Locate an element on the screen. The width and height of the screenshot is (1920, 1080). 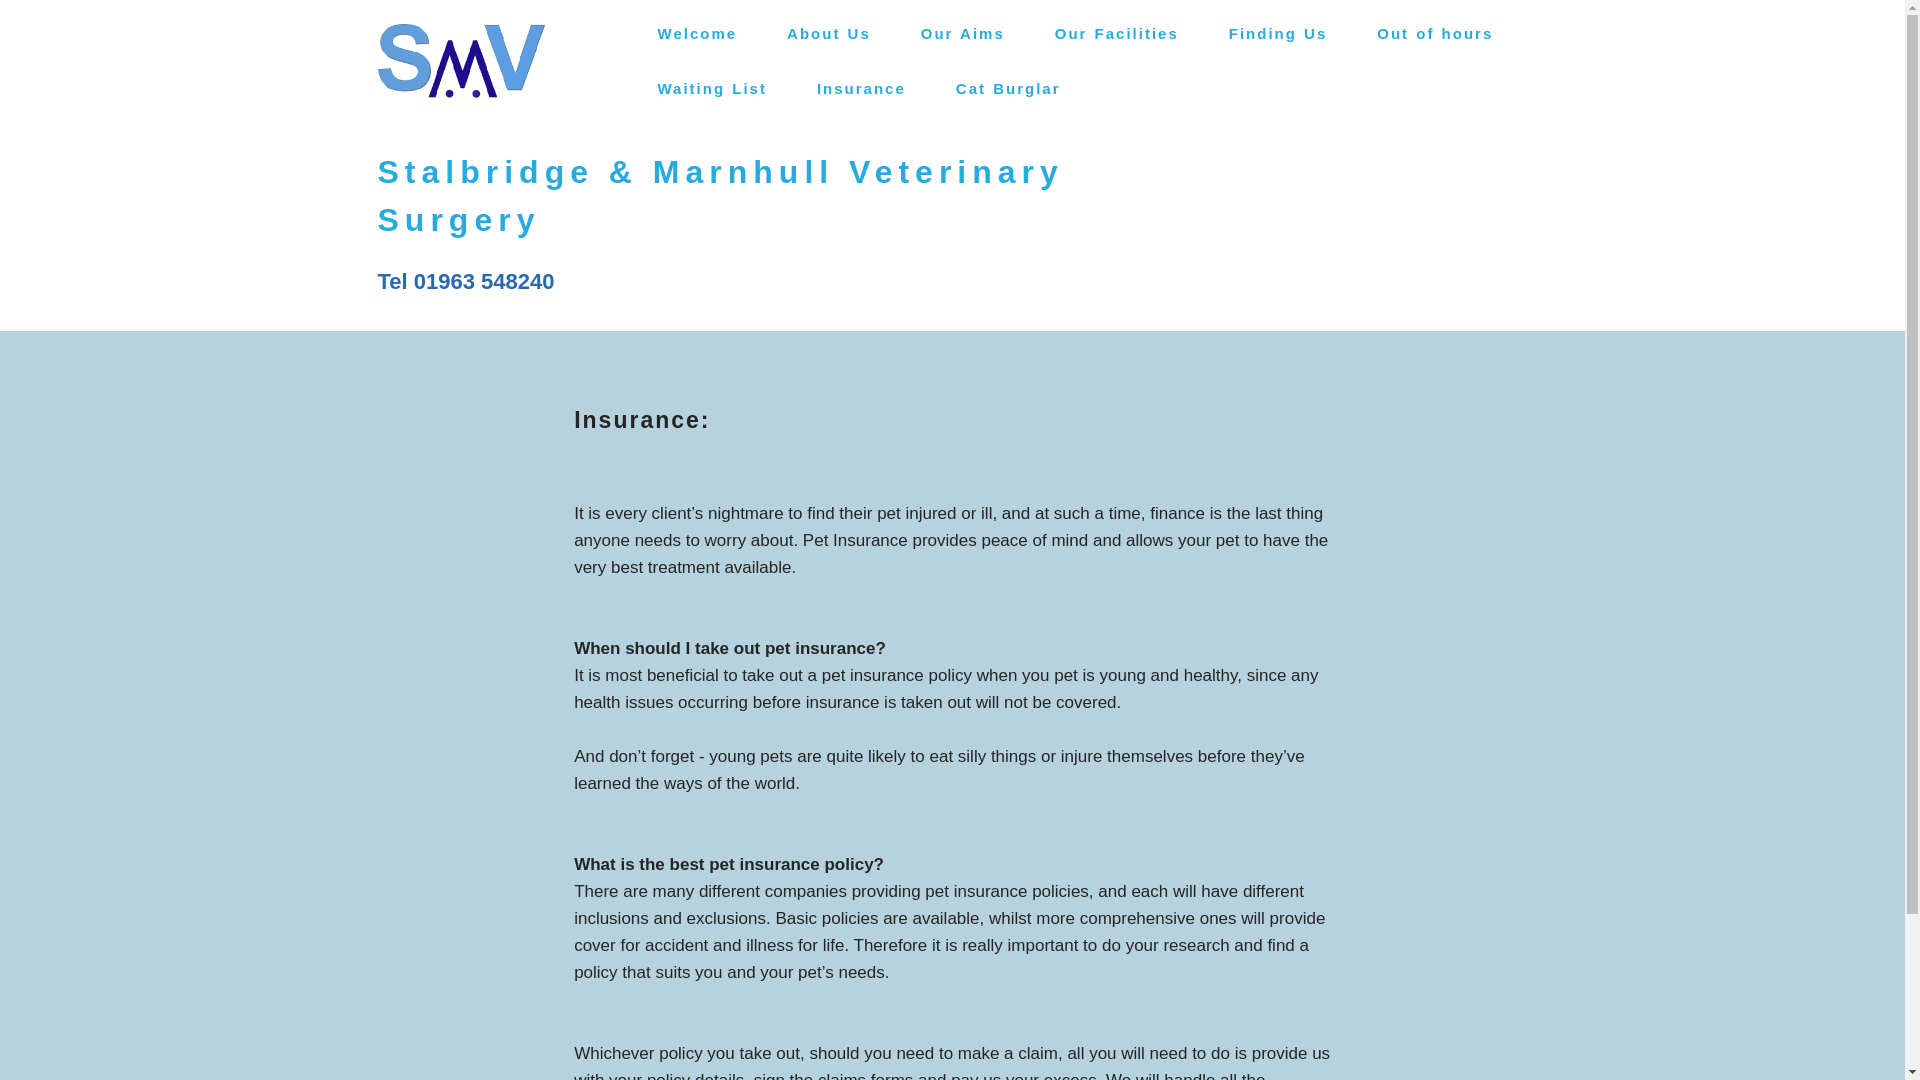
Finding Us is located at coordinates (1278, 32).